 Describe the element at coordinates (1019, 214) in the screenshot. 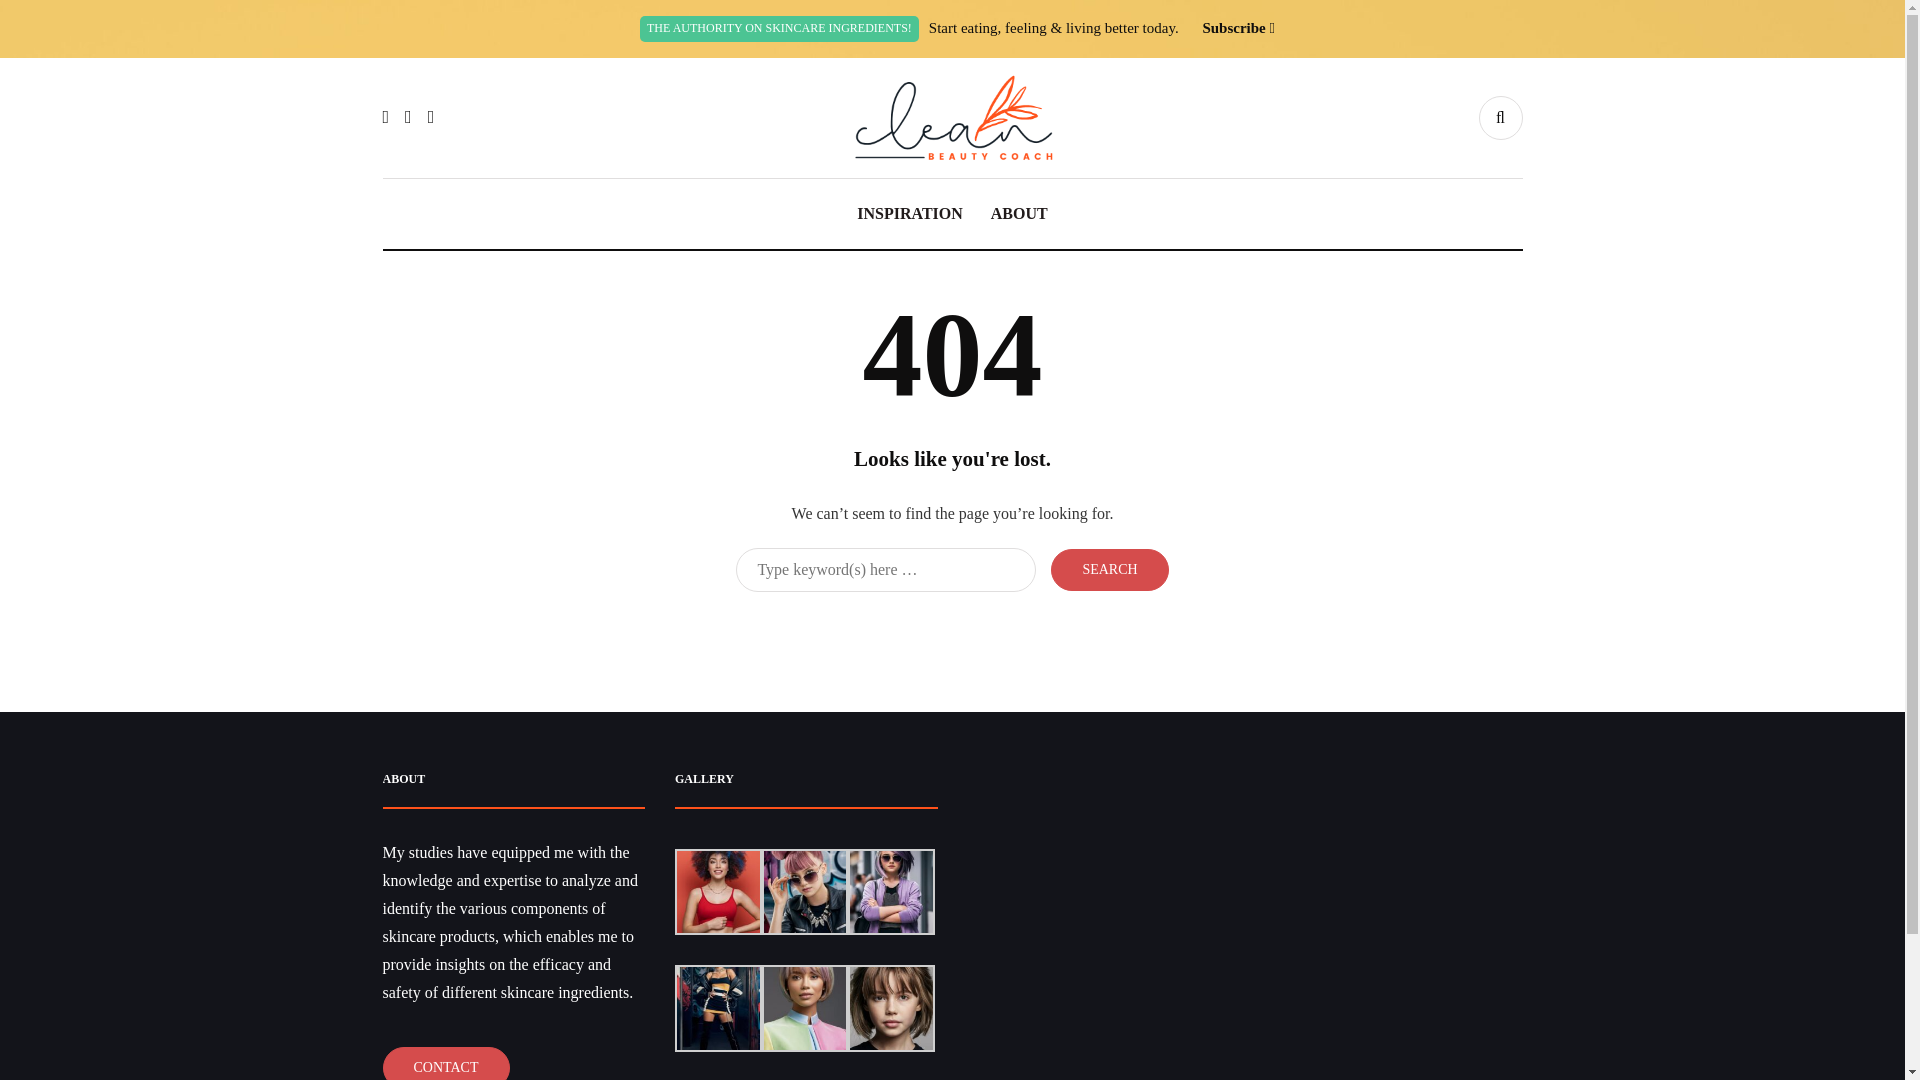

I see `ABOUT` at that location.